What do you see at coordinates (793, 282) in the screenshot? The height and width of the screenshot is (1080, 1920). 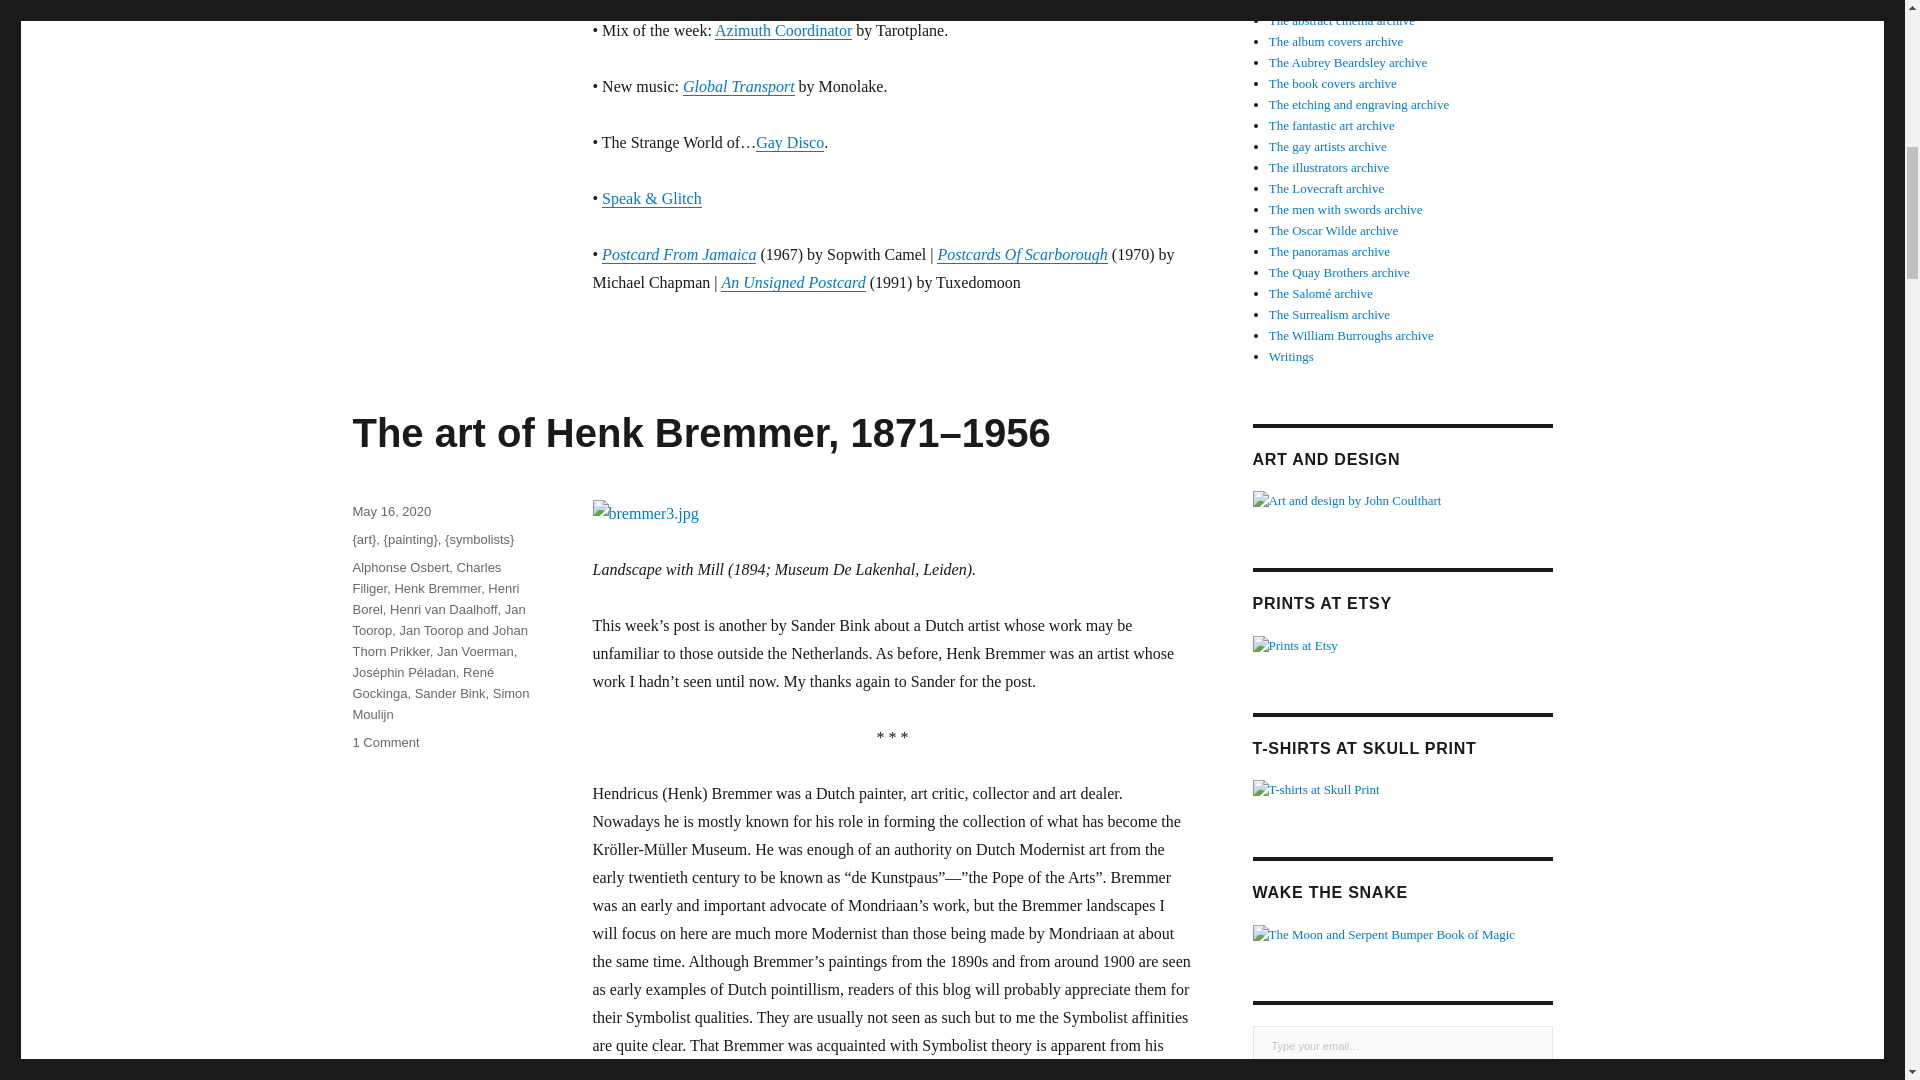 I see `An Unsigned Postcard` at bounding box center [793, 282].